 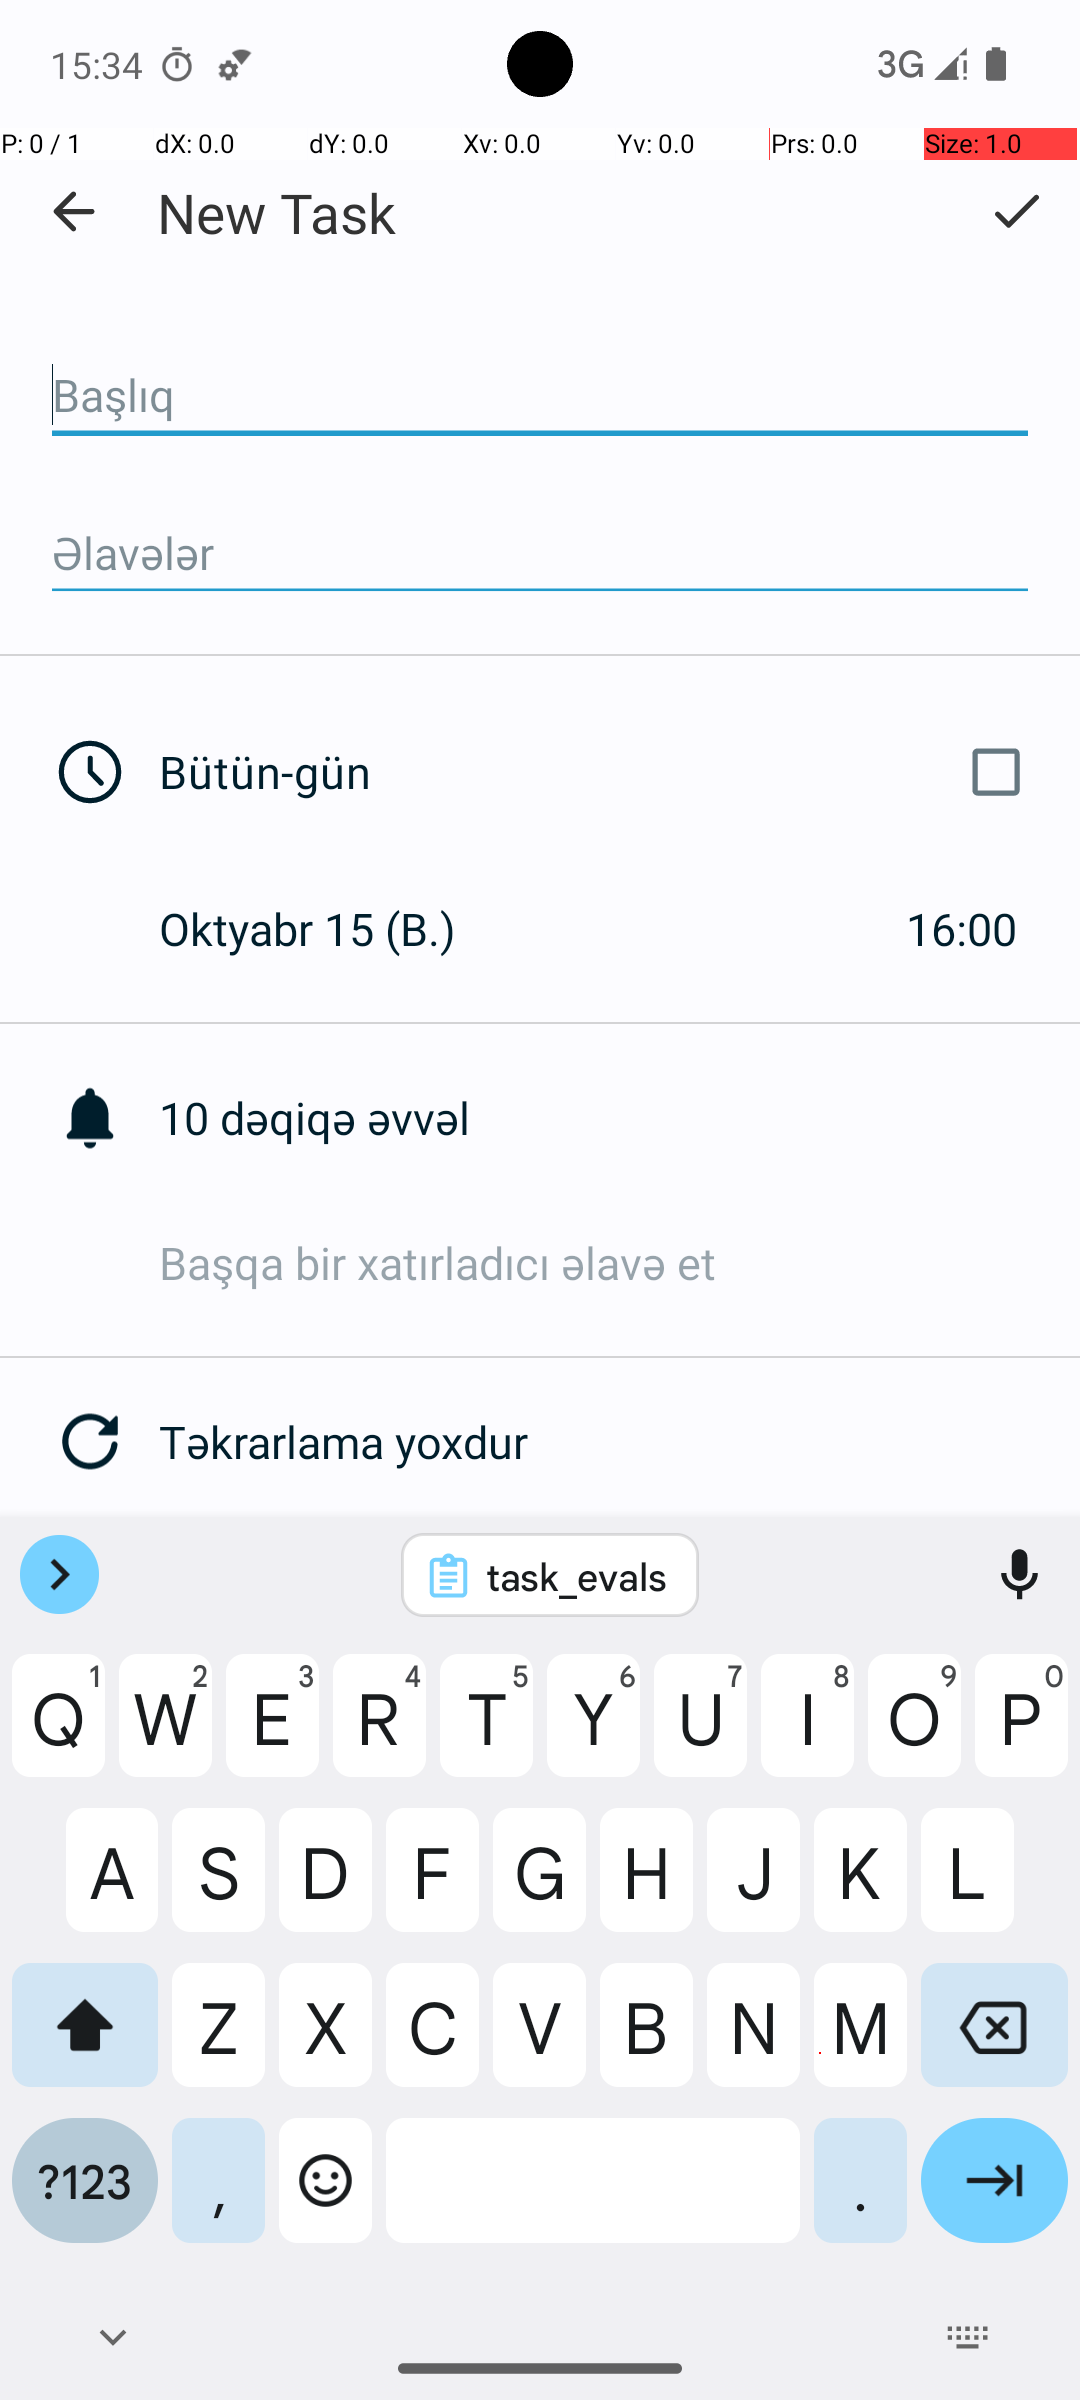 What do you see at coordinates (598, 772) in the screenshot?
I see `Bütün-gün` at bounding box center [598, 772].